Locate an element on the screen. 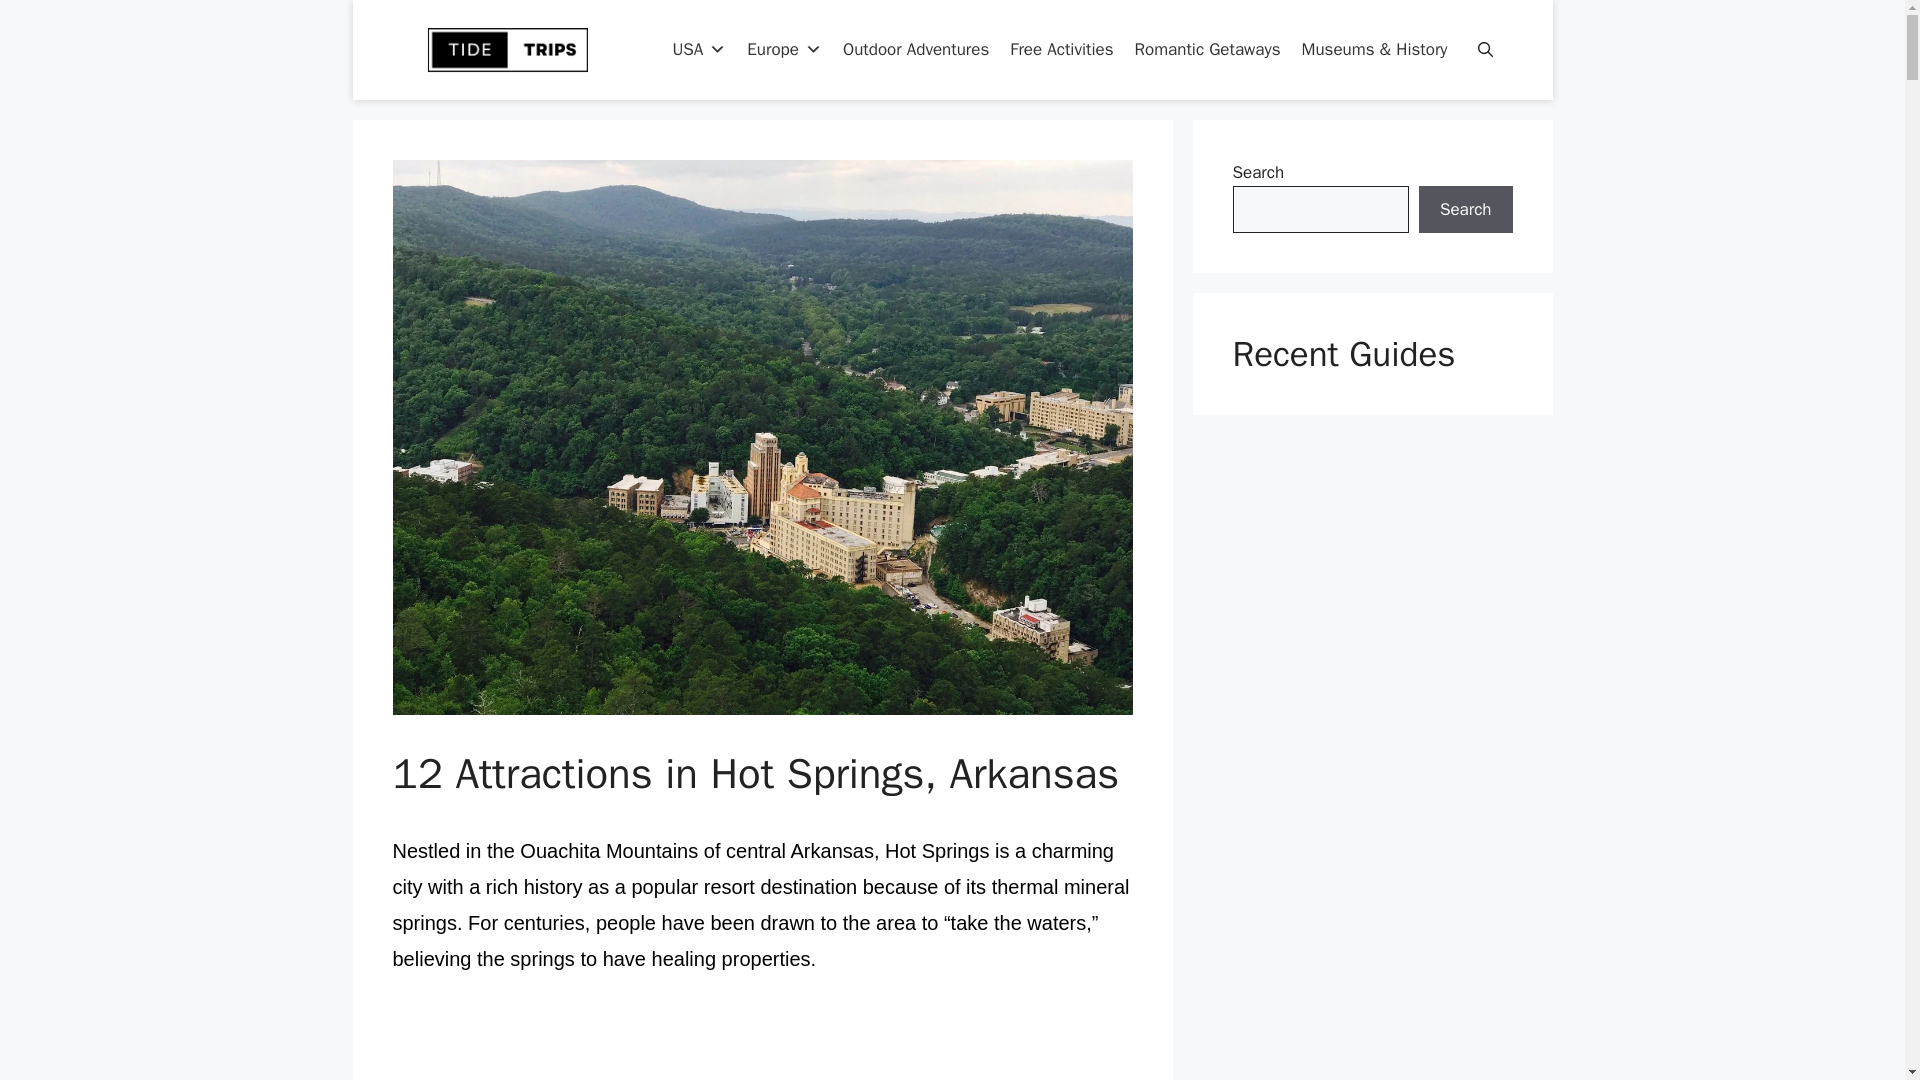 This screenshot has width=1920, height=1080. Advertisement is located at coordinates (762, 1043).